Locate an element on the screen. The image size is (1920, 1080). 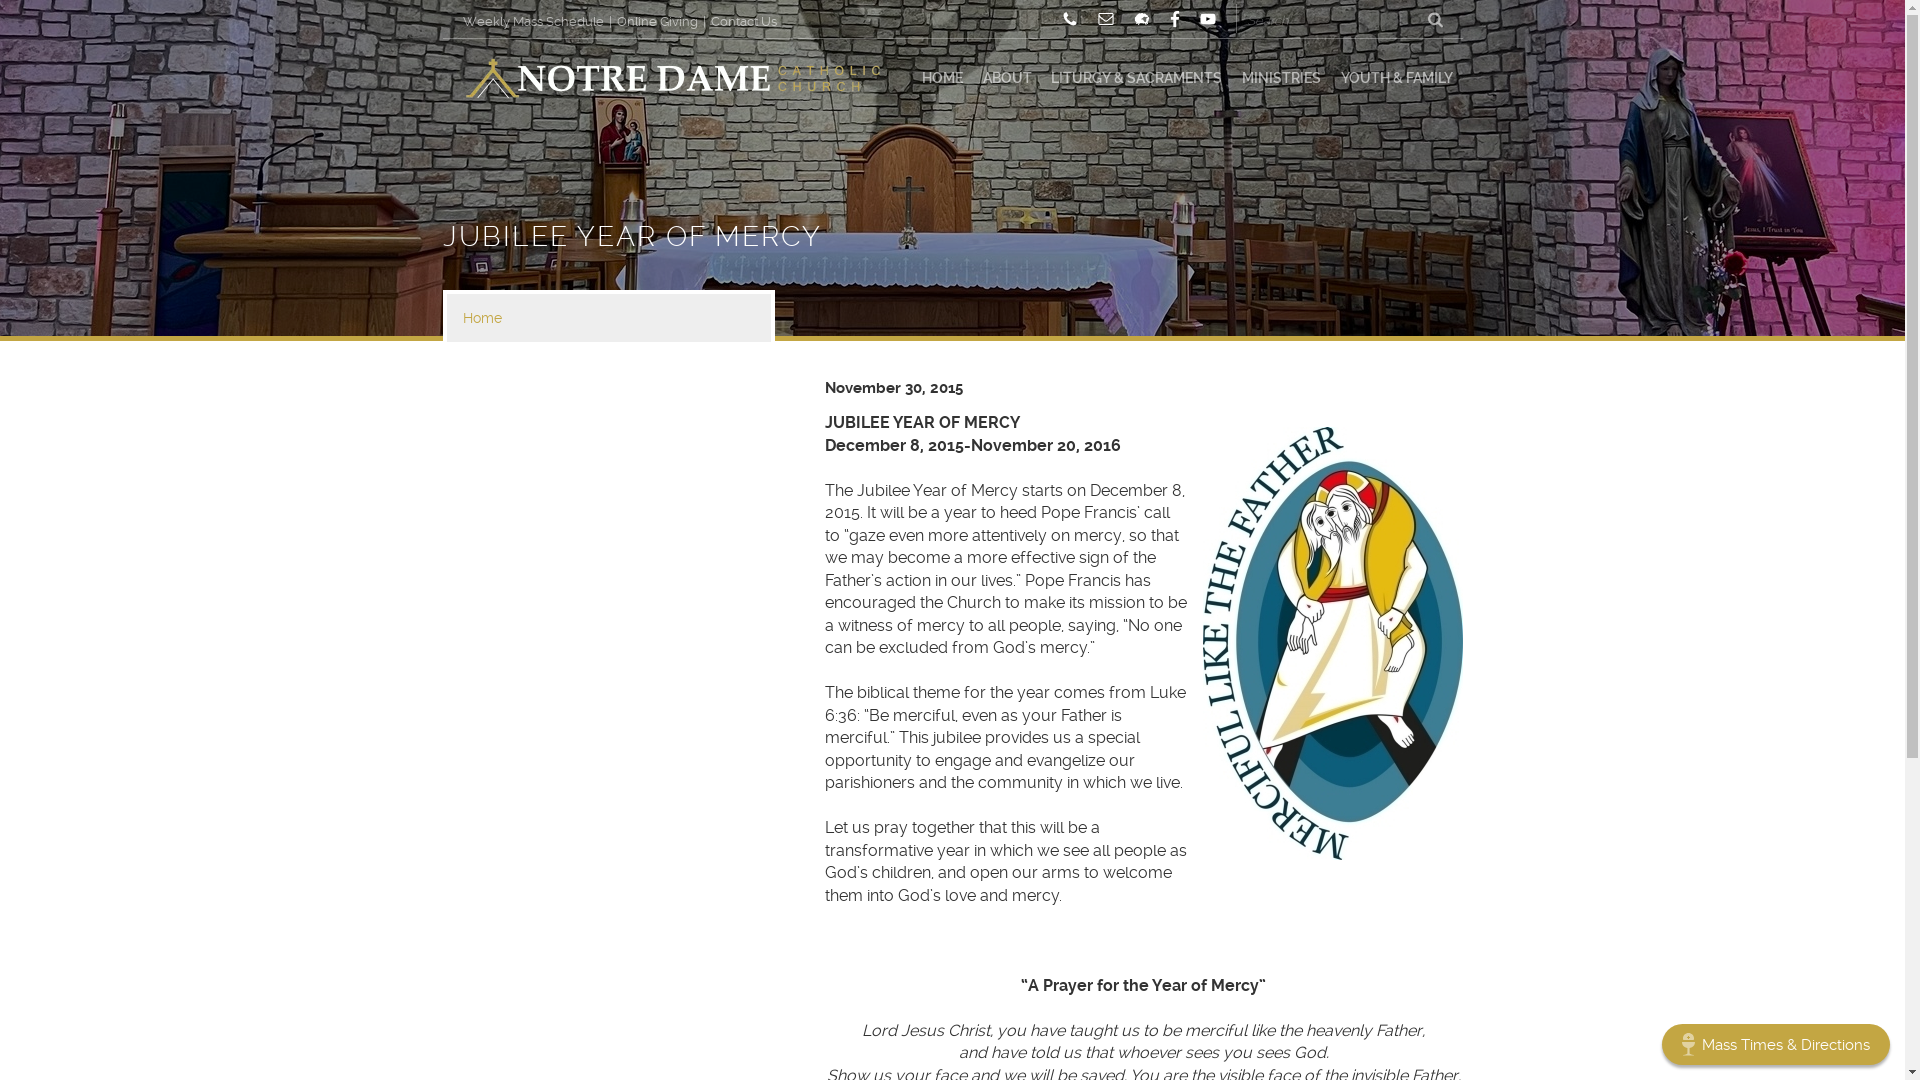
Email is located at coordinates (1106, 19).